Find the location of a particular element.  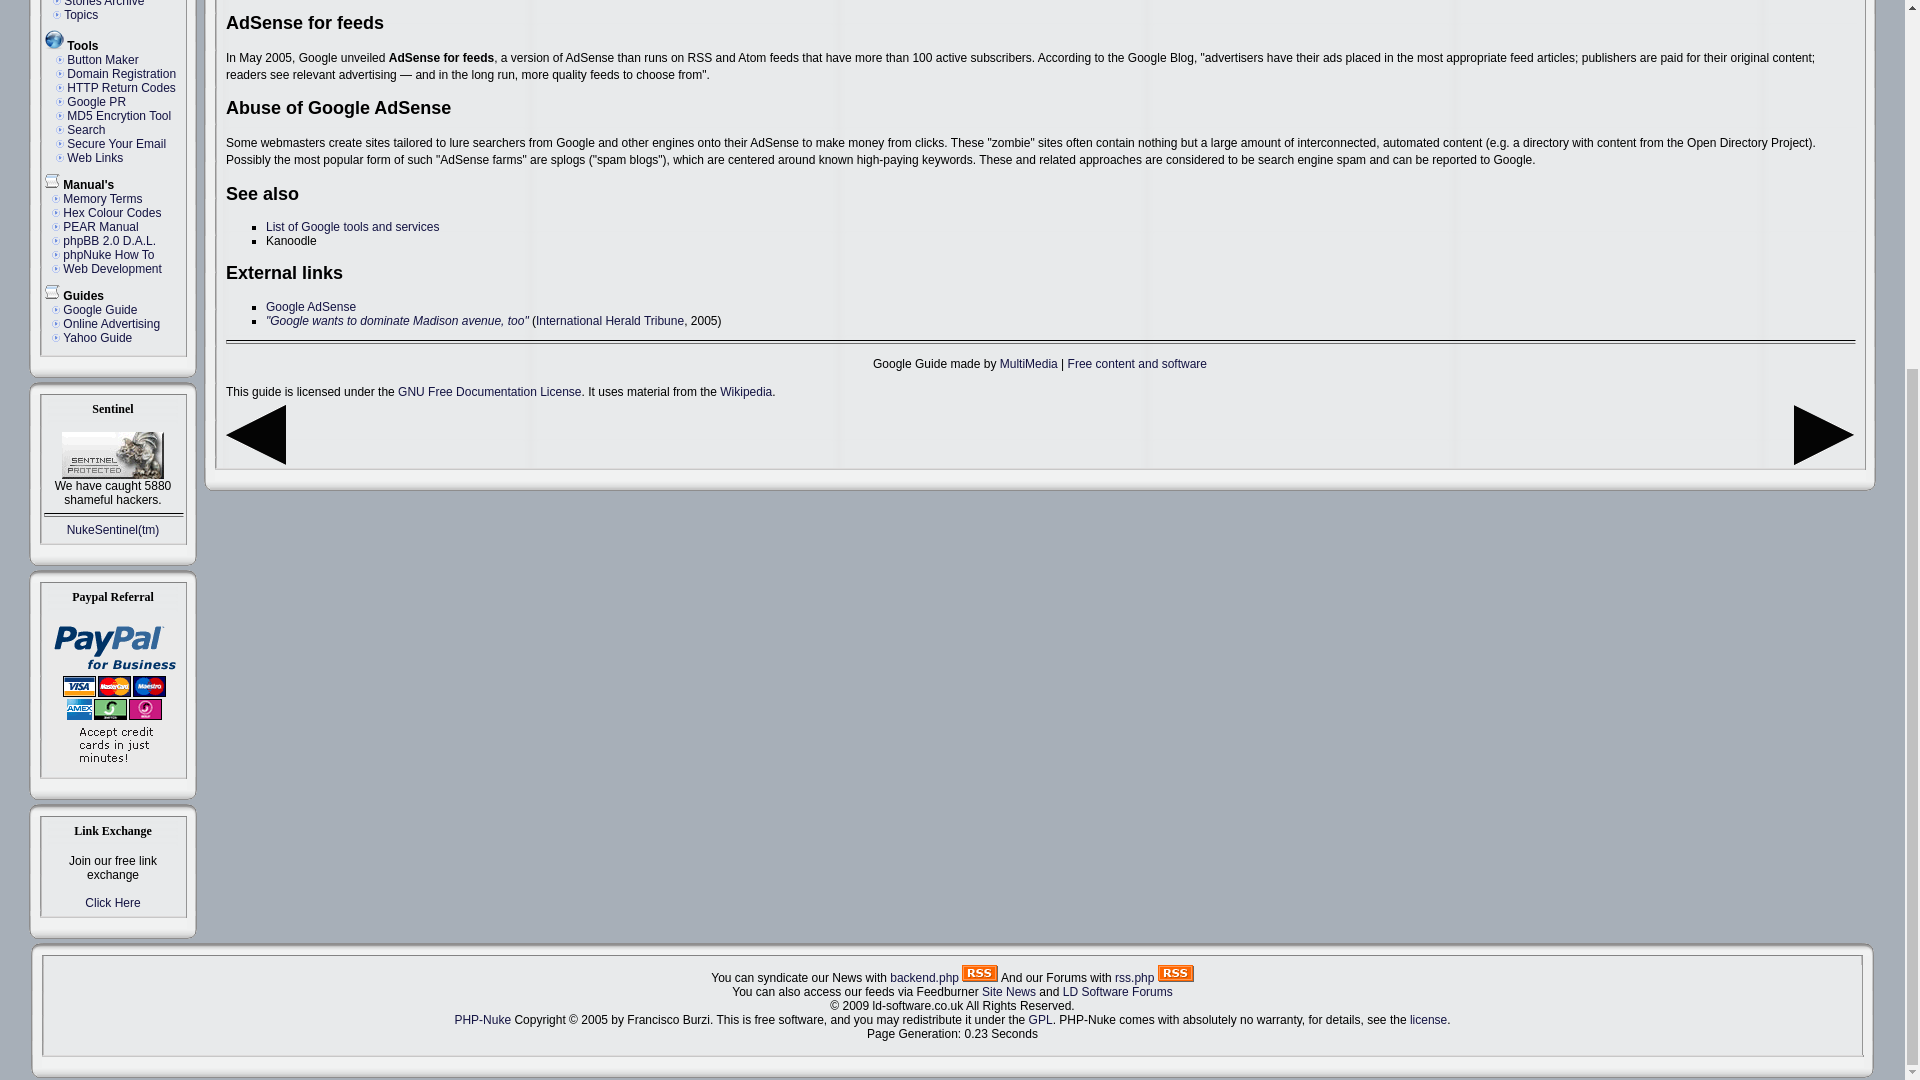

phpBB 2.0 D.A.L. is located at coordinates (109, 241).